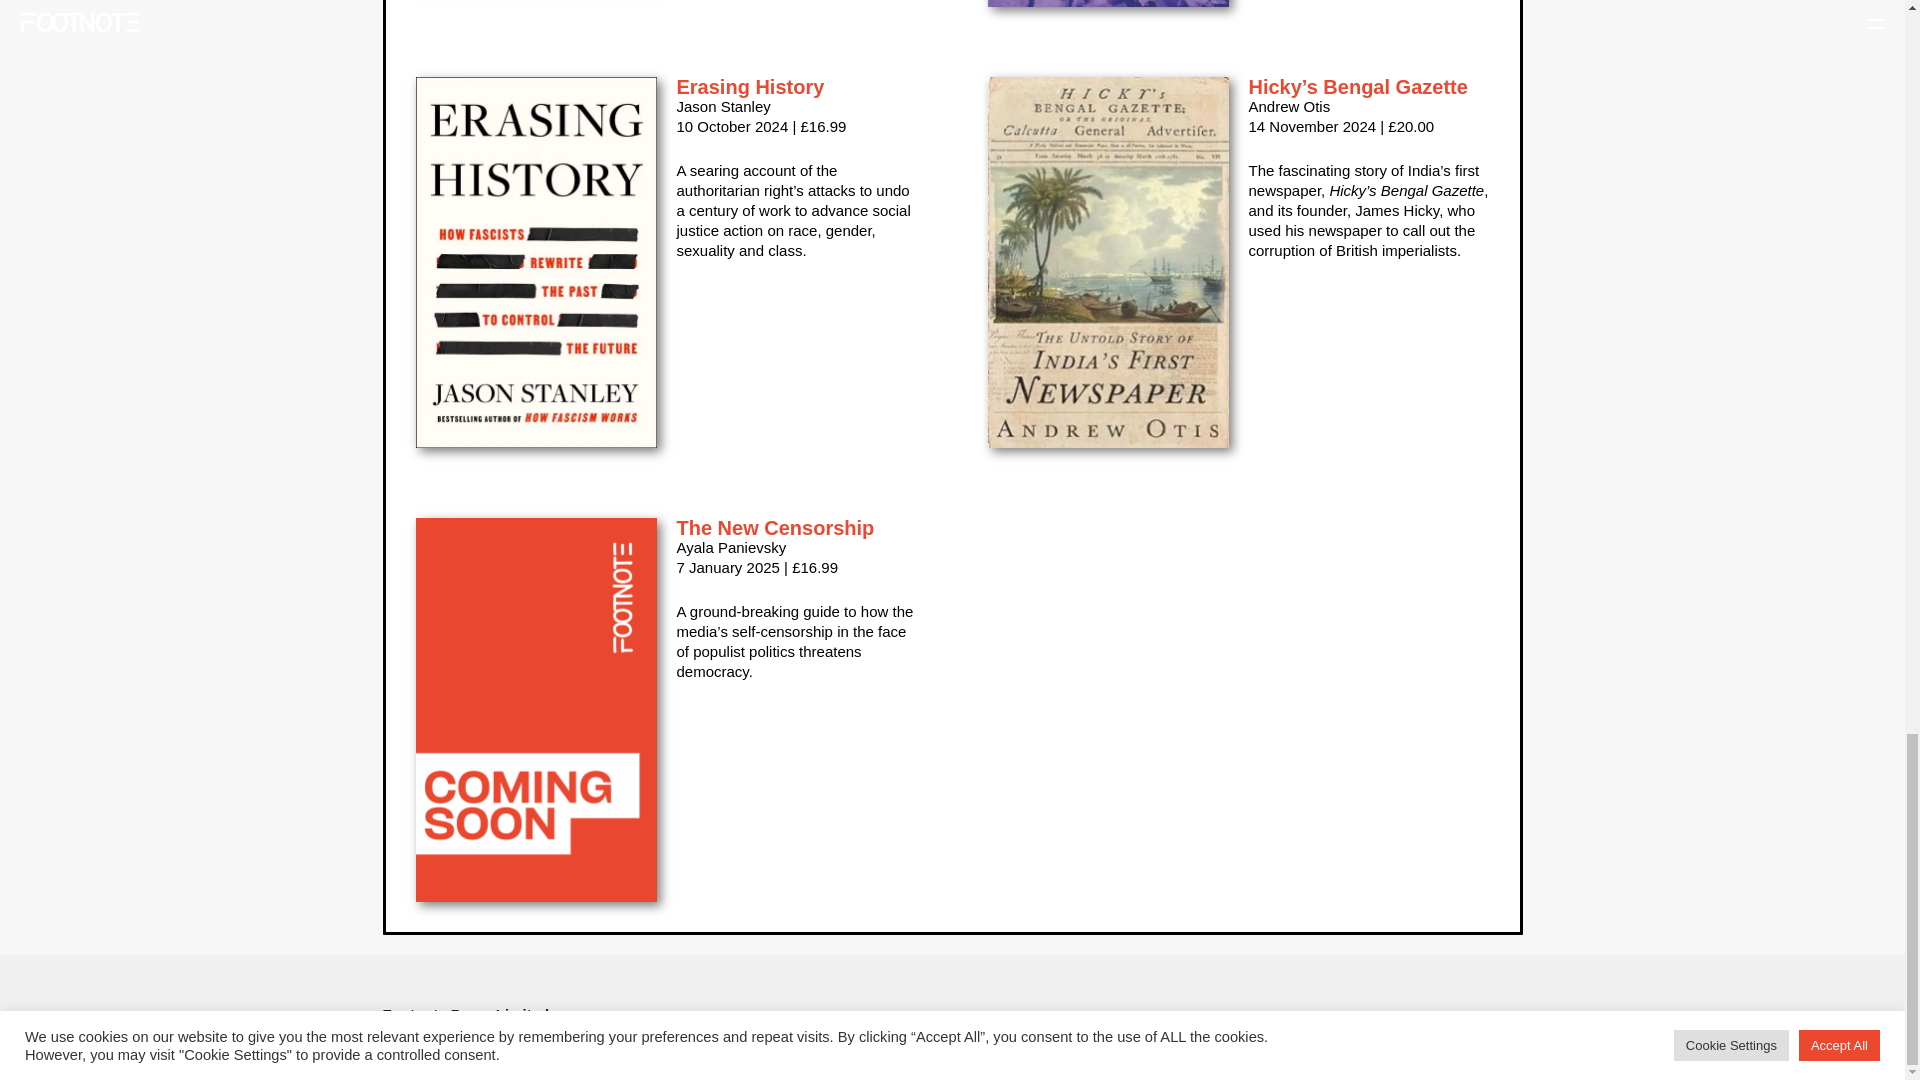  What do you see at coordinates (1324, 1034) in the screenshot?
I see `Privacy Policy` at bounding box center [1324, 1034].